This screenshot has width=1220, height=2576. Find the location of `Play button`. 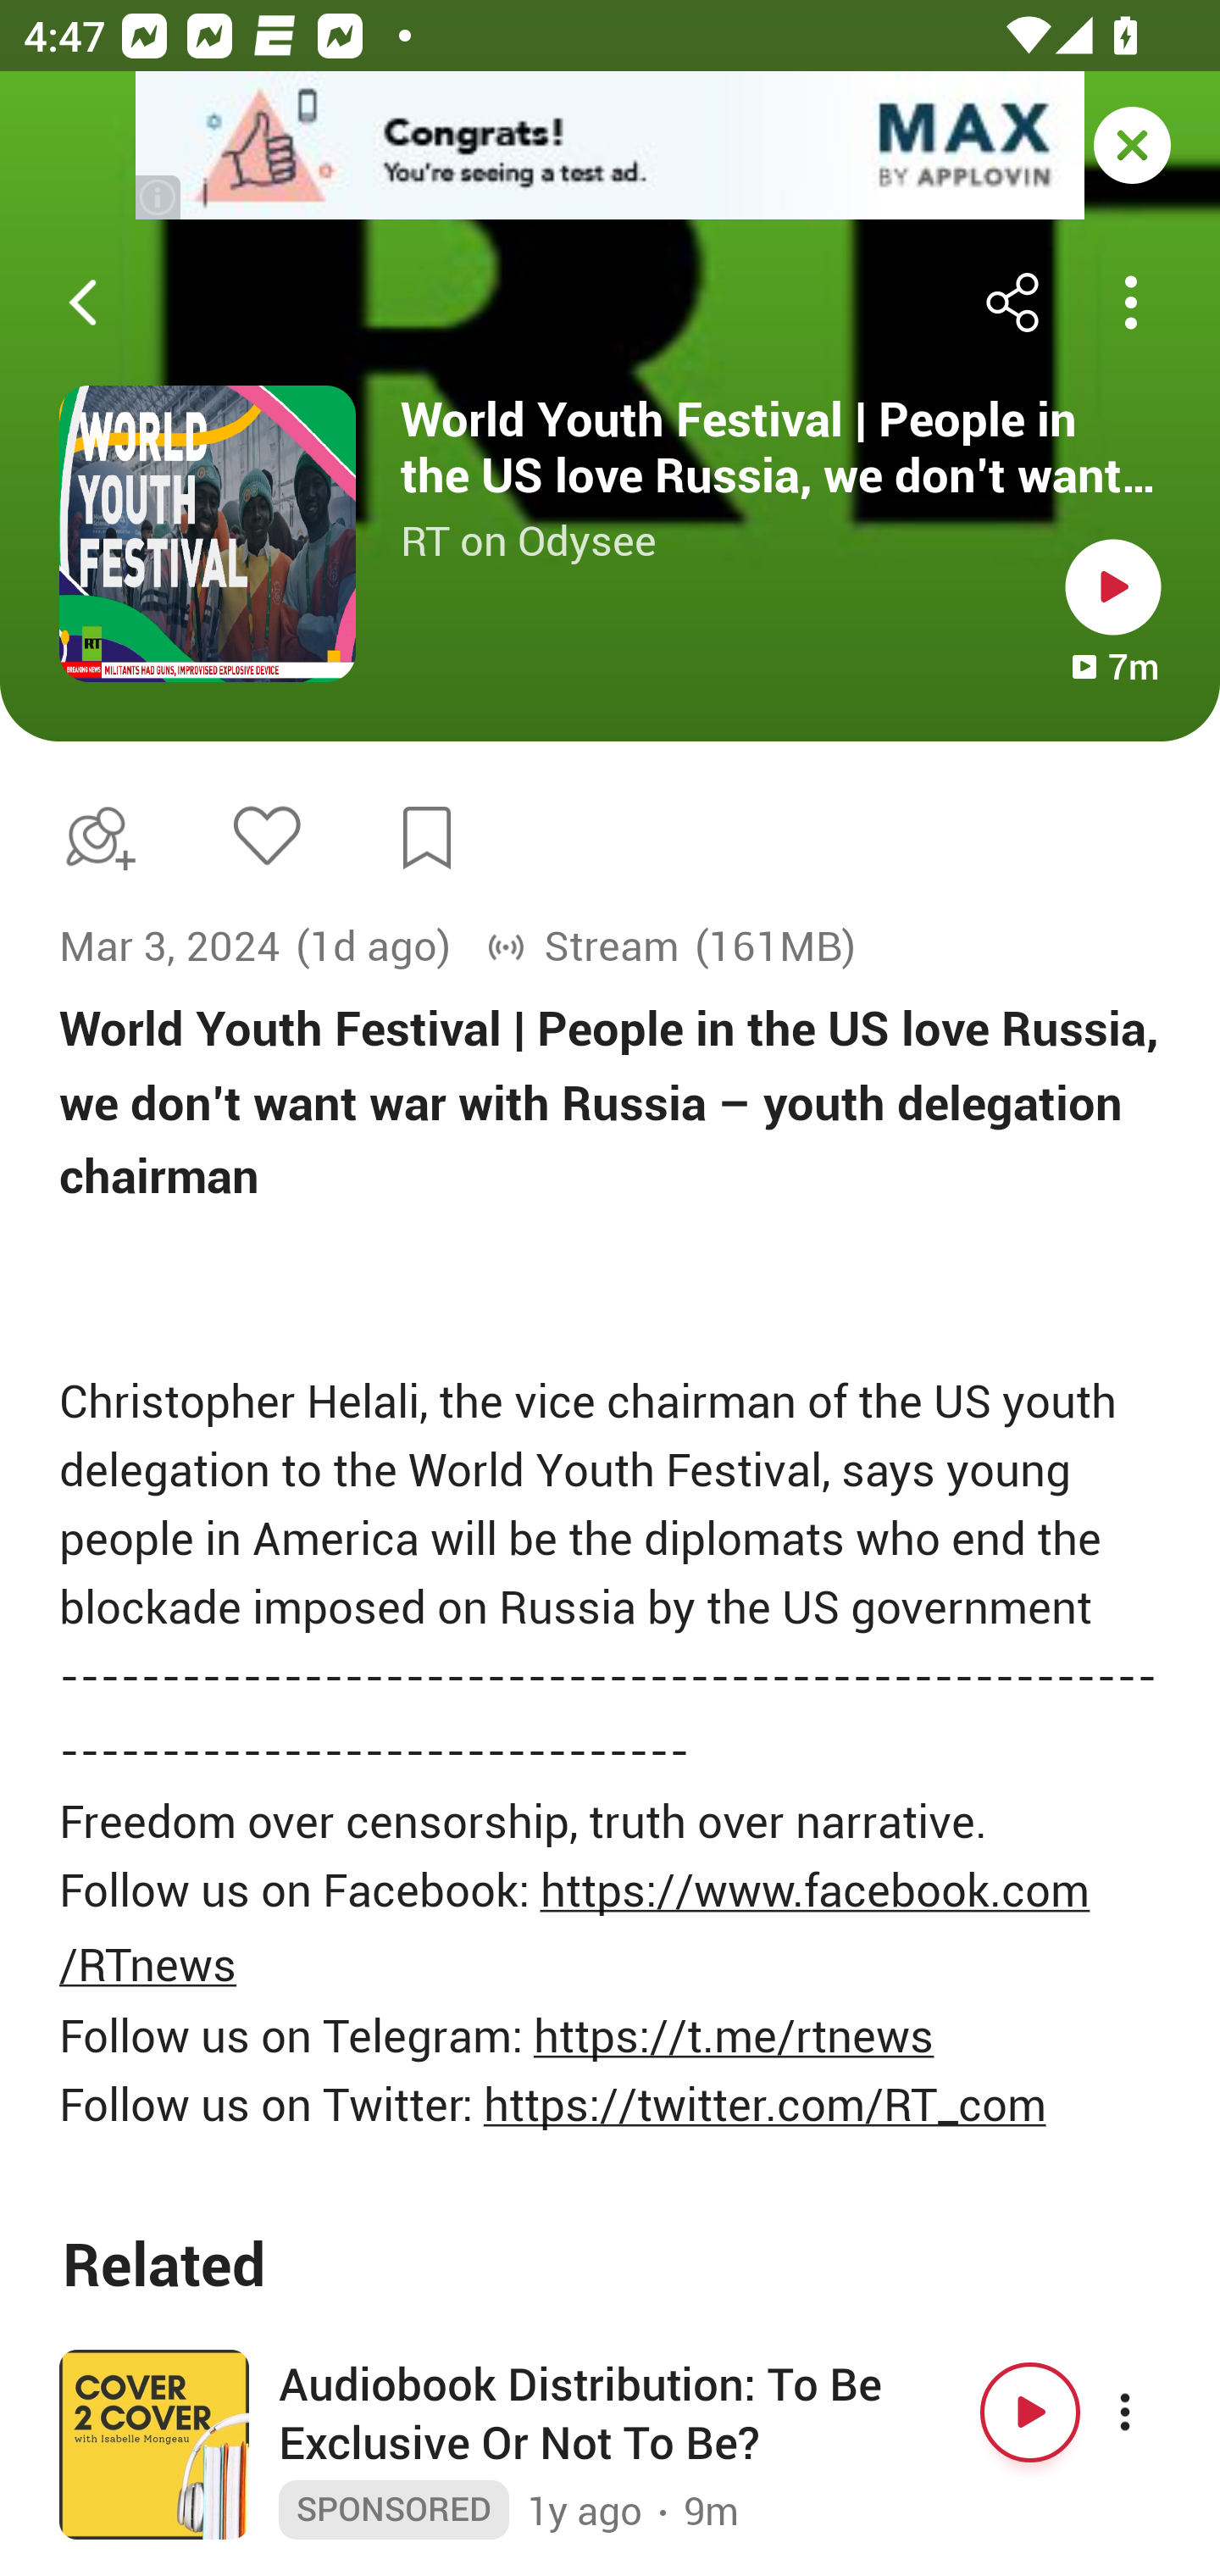

Play button is located at coordinates (1030, 2412).